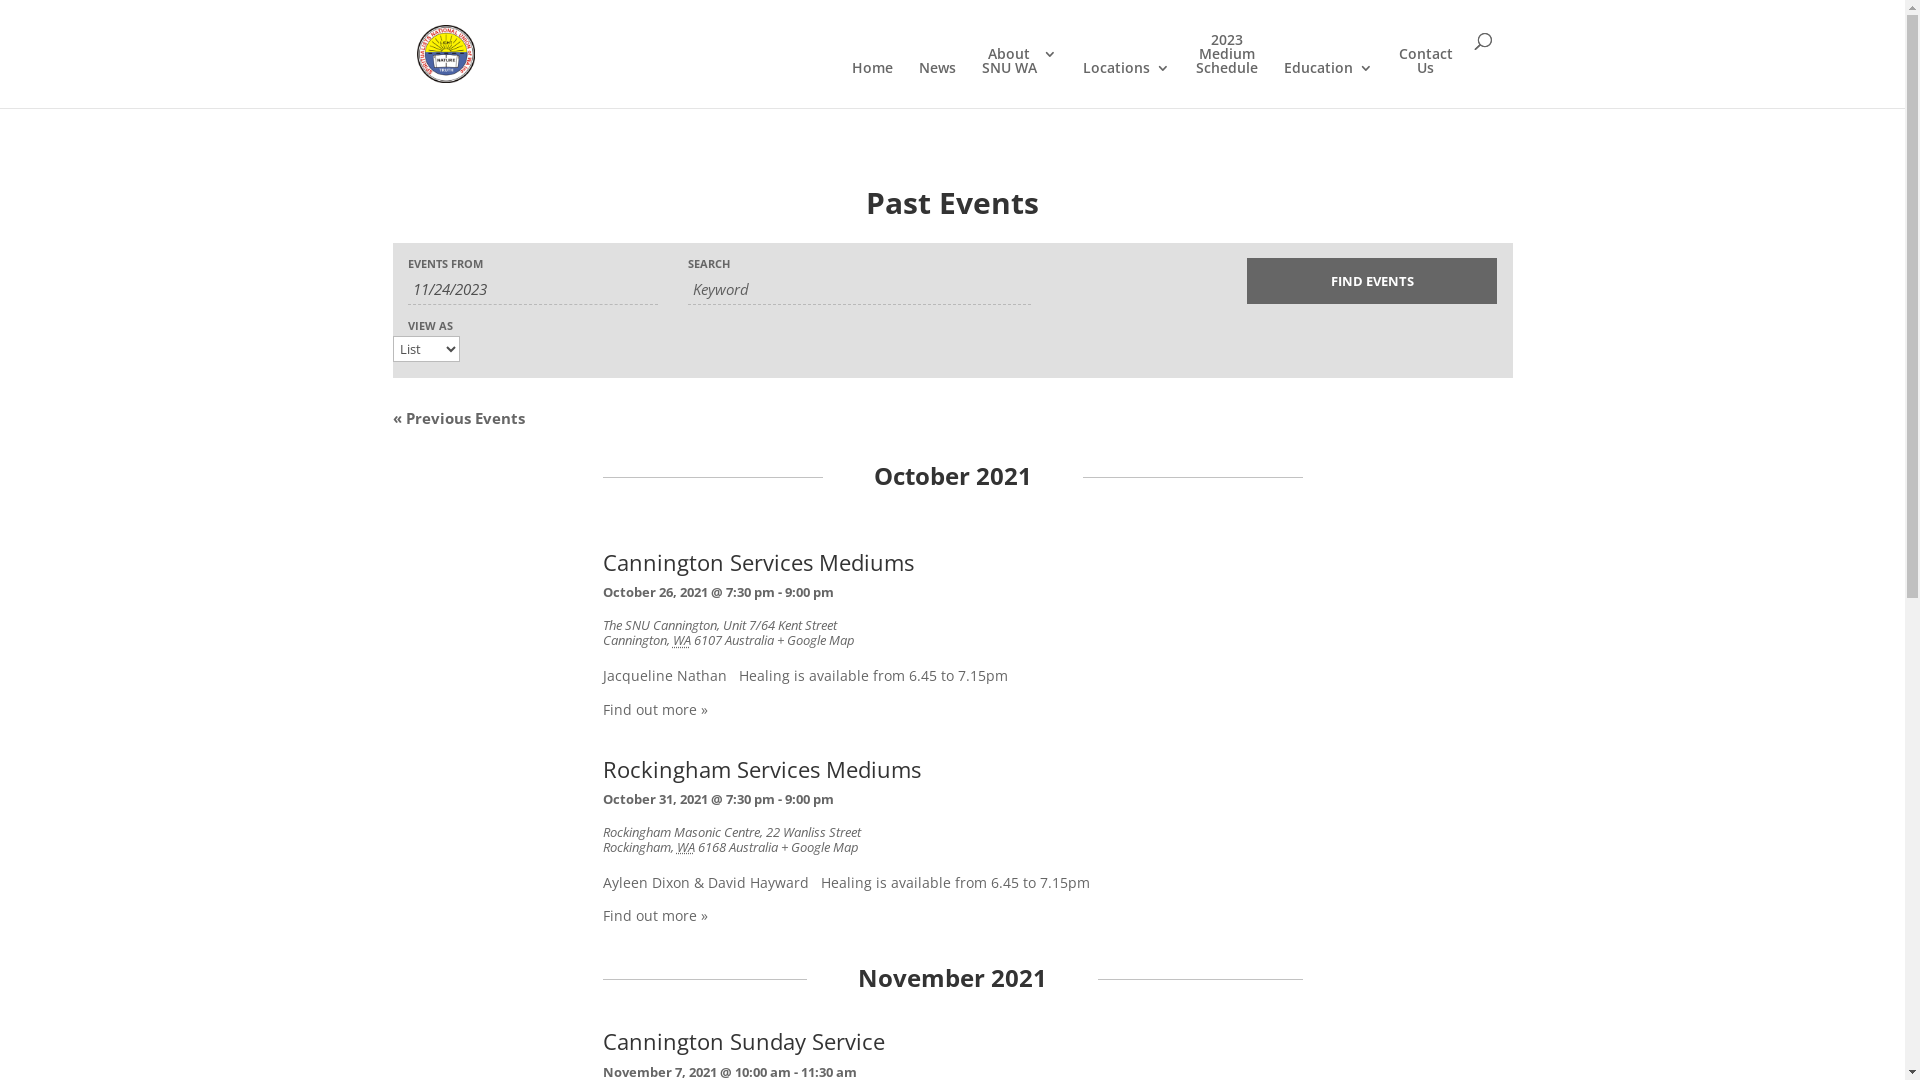 The height and width of the screenshot is (1080, 1920). What do you see at coordinates (758, 562) in the screenshot?
I see `Cannington Services Mediums` at bounding box center [758, 562].